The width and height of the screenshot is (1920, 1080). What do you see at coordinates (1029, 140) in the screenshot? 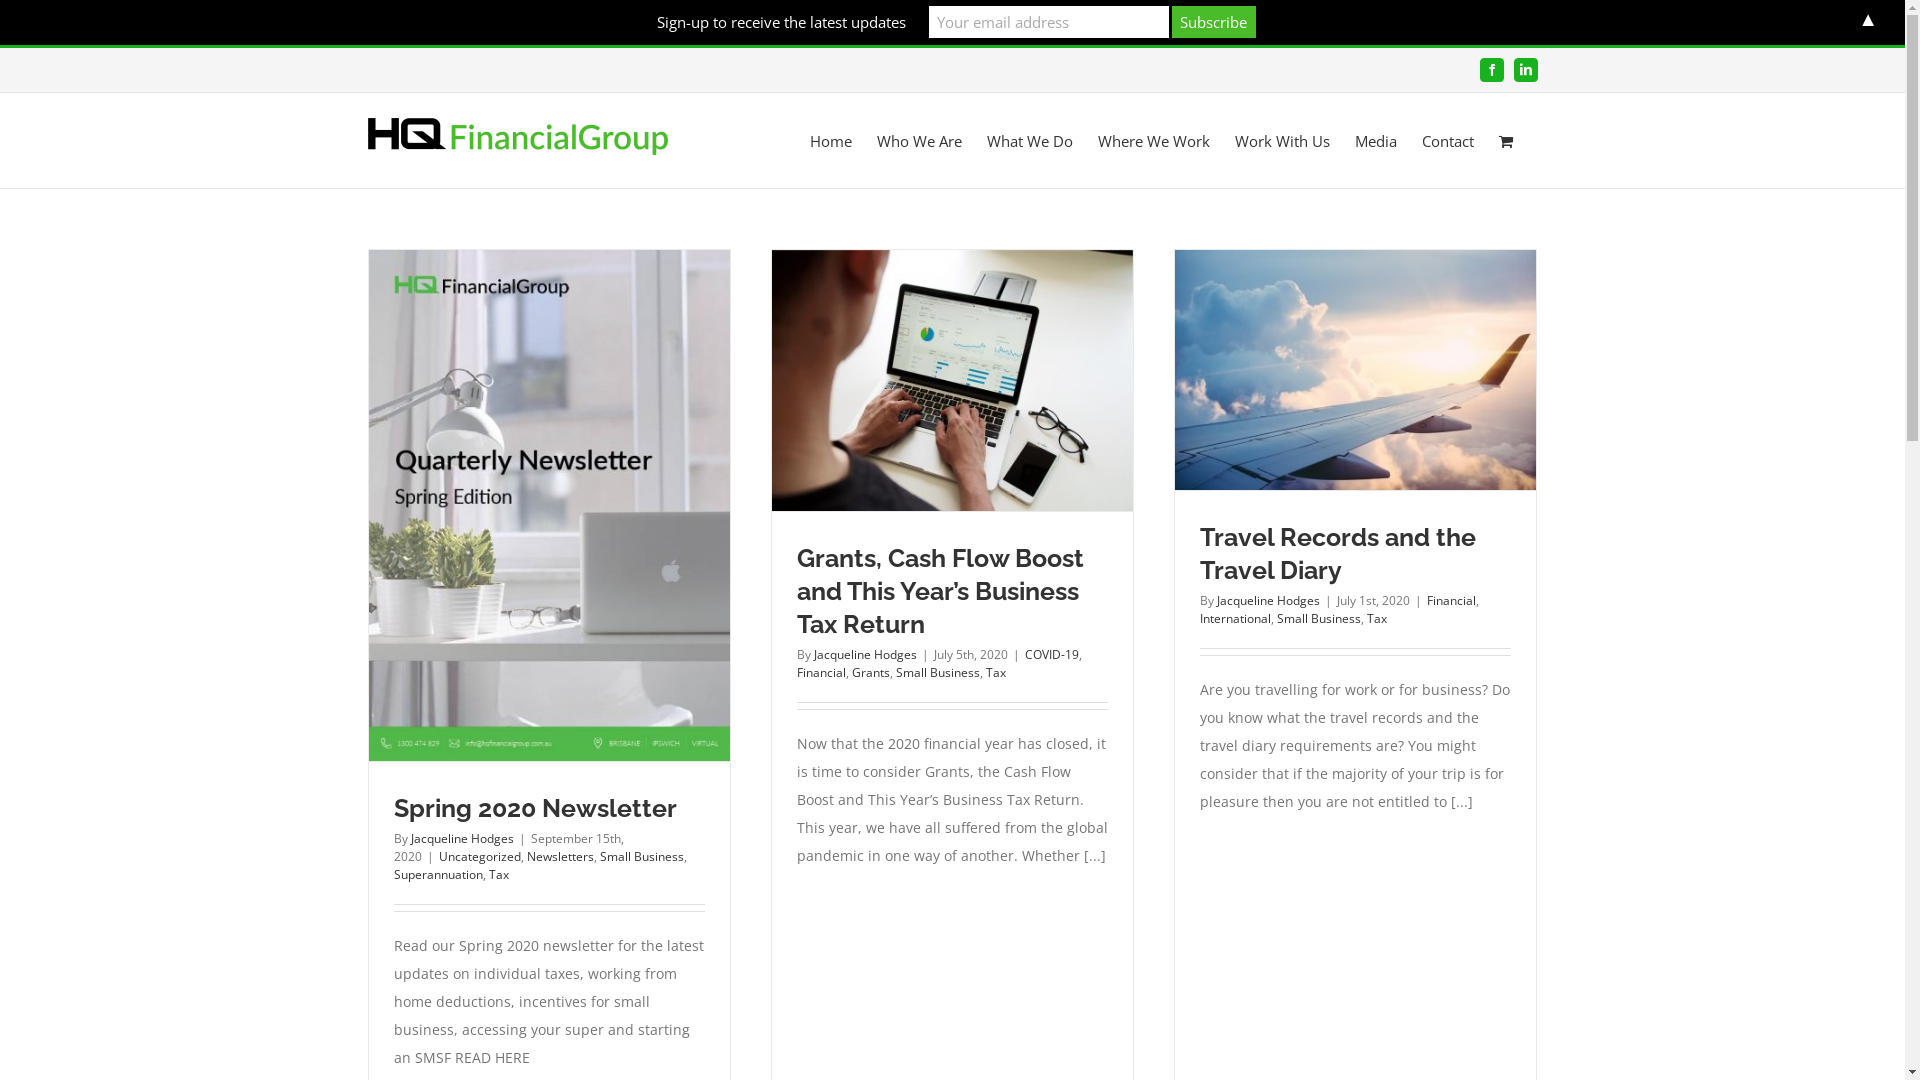
I see `What We Do` at bounding box center [1029, 140].